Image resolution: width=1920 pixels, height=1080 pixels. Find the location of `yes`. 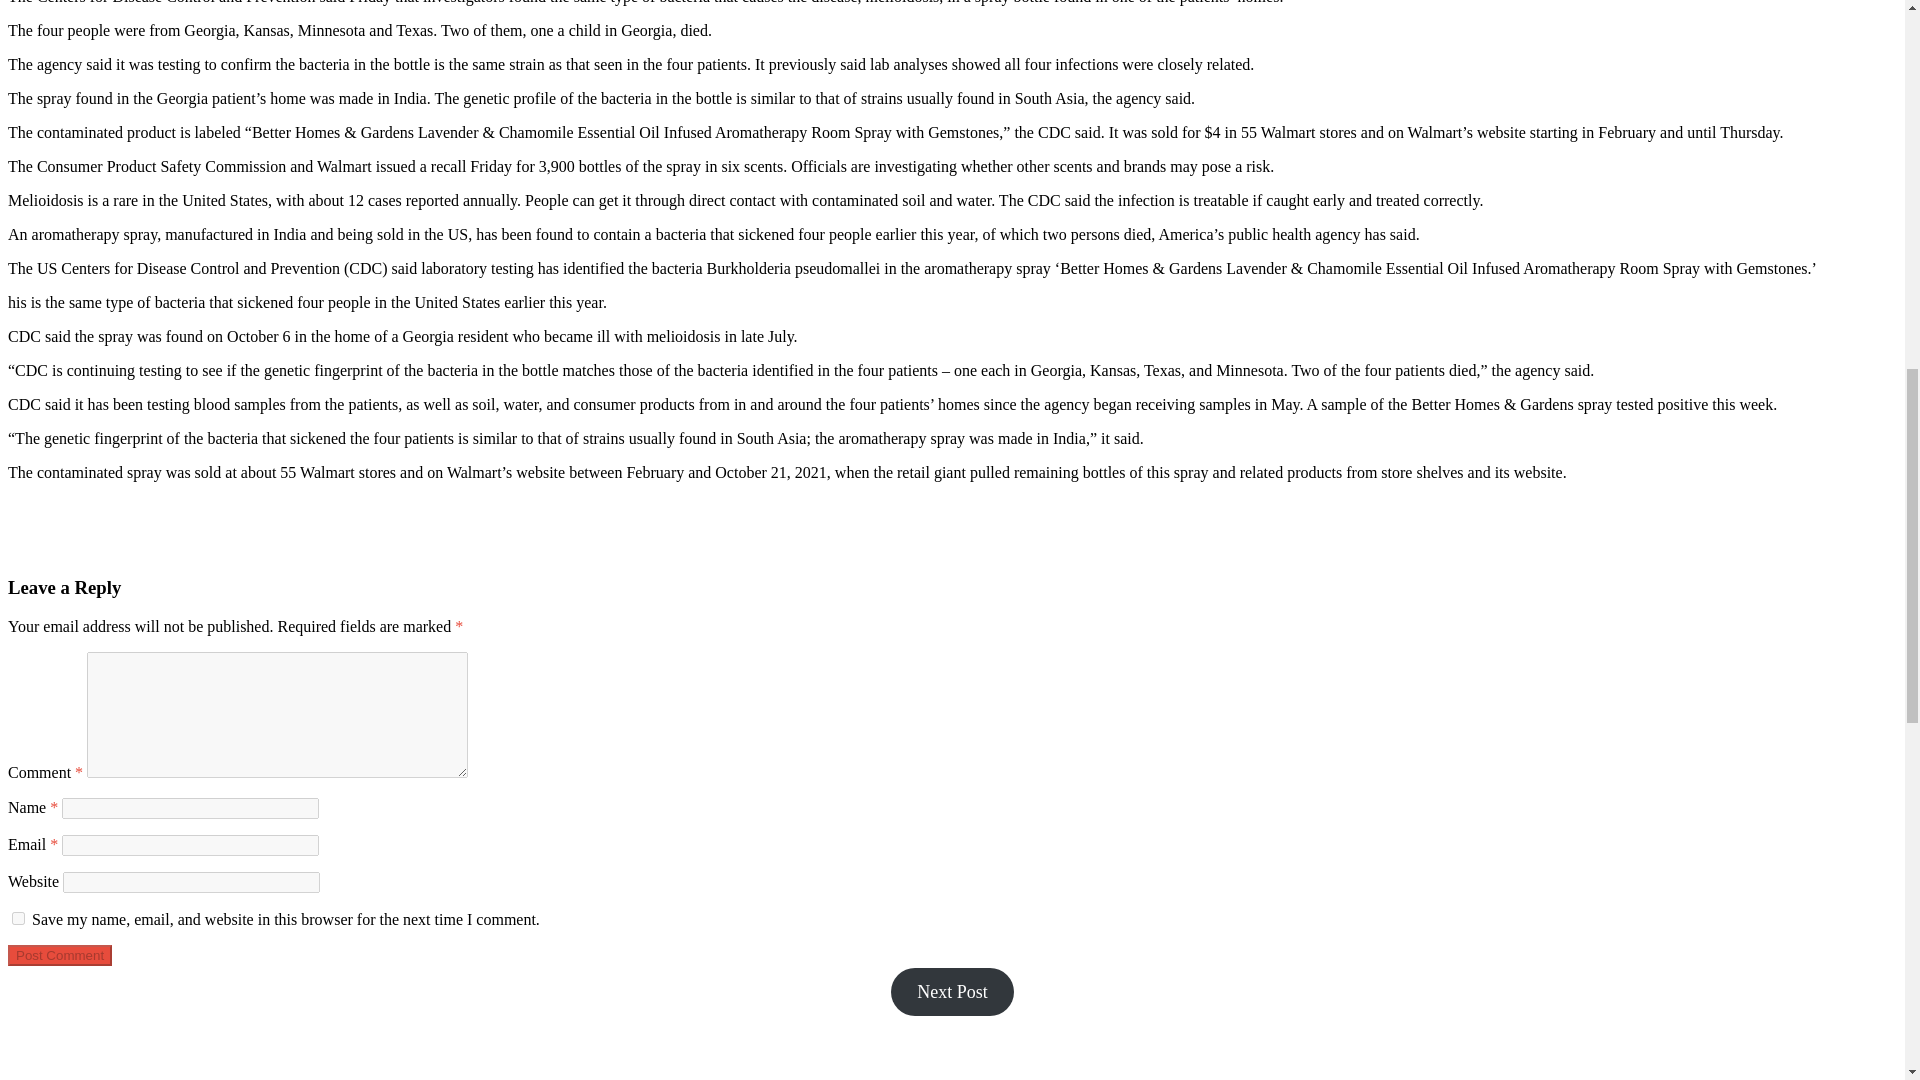

yes is located at coordinates (18, 918).